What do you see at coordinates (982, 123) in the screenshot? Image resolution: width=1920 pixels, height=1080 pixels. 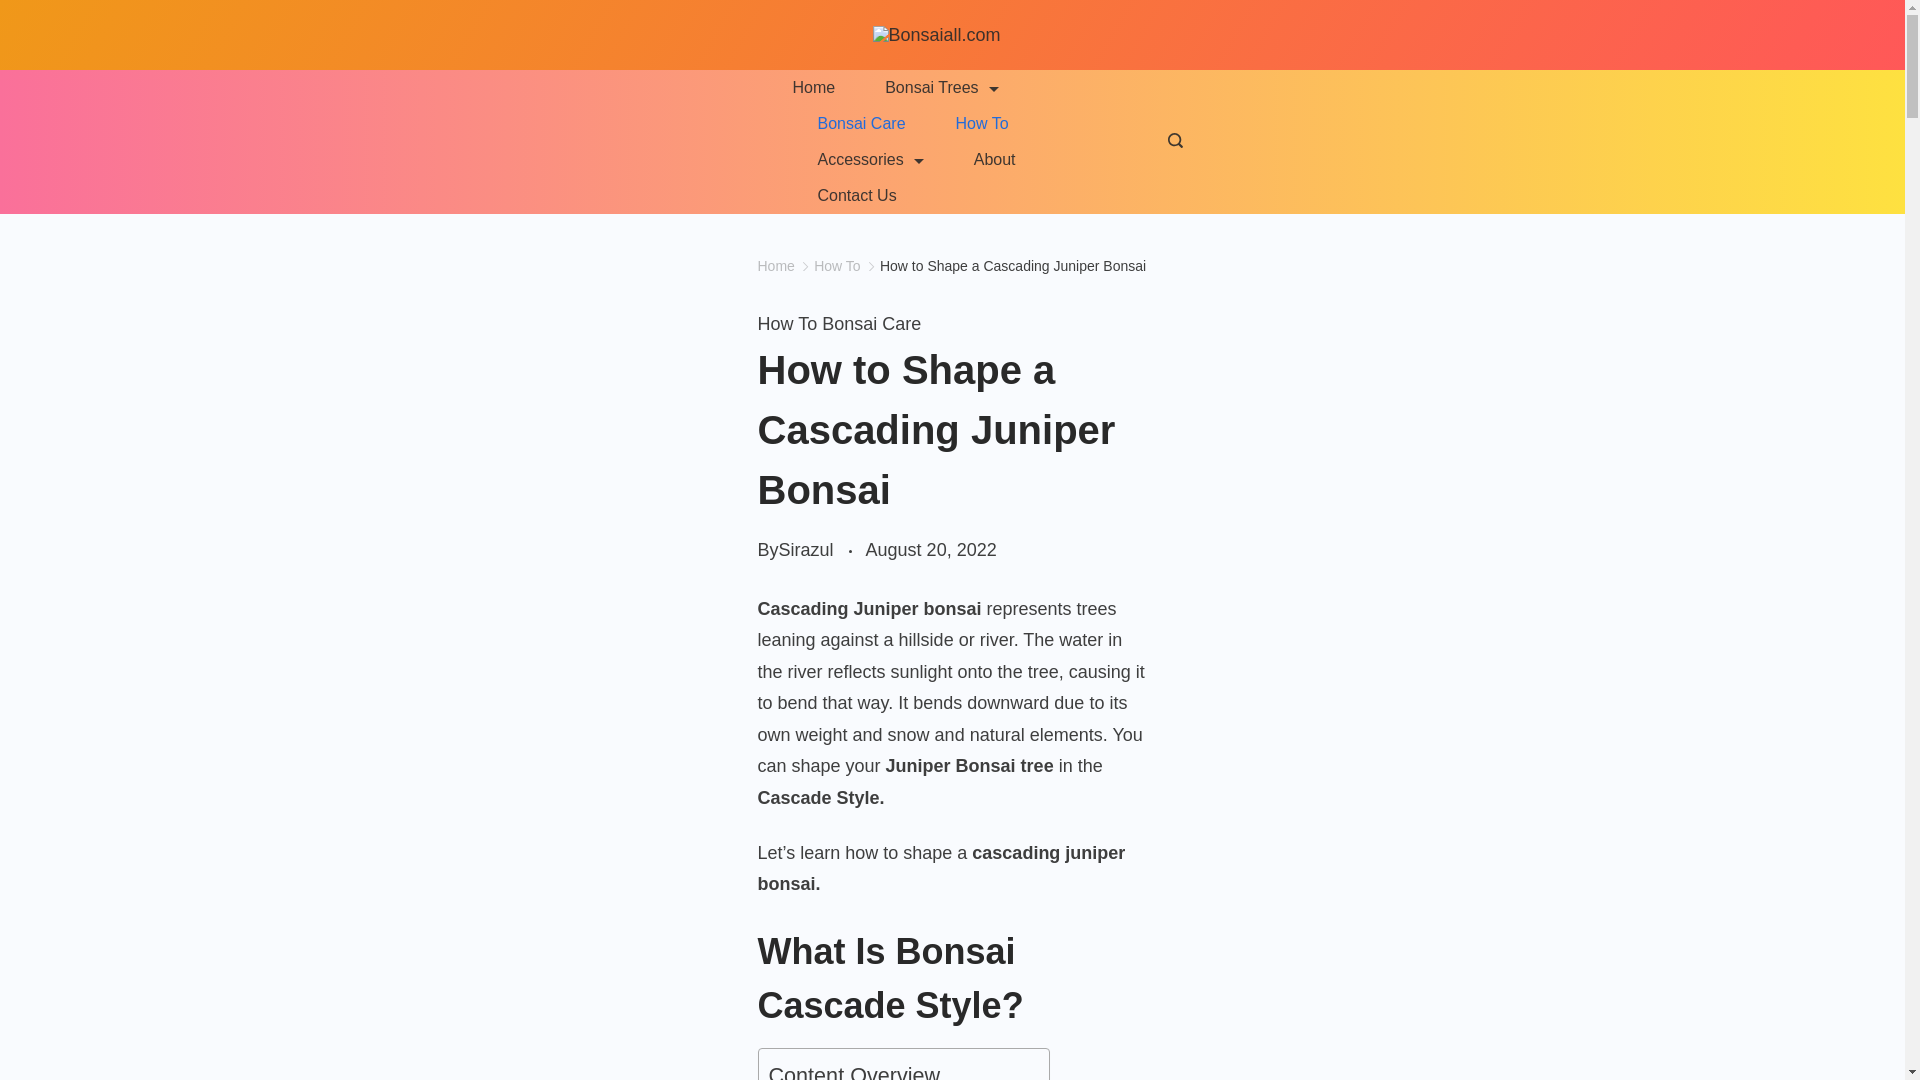 I see `How To` at bounding box center [982, 123].